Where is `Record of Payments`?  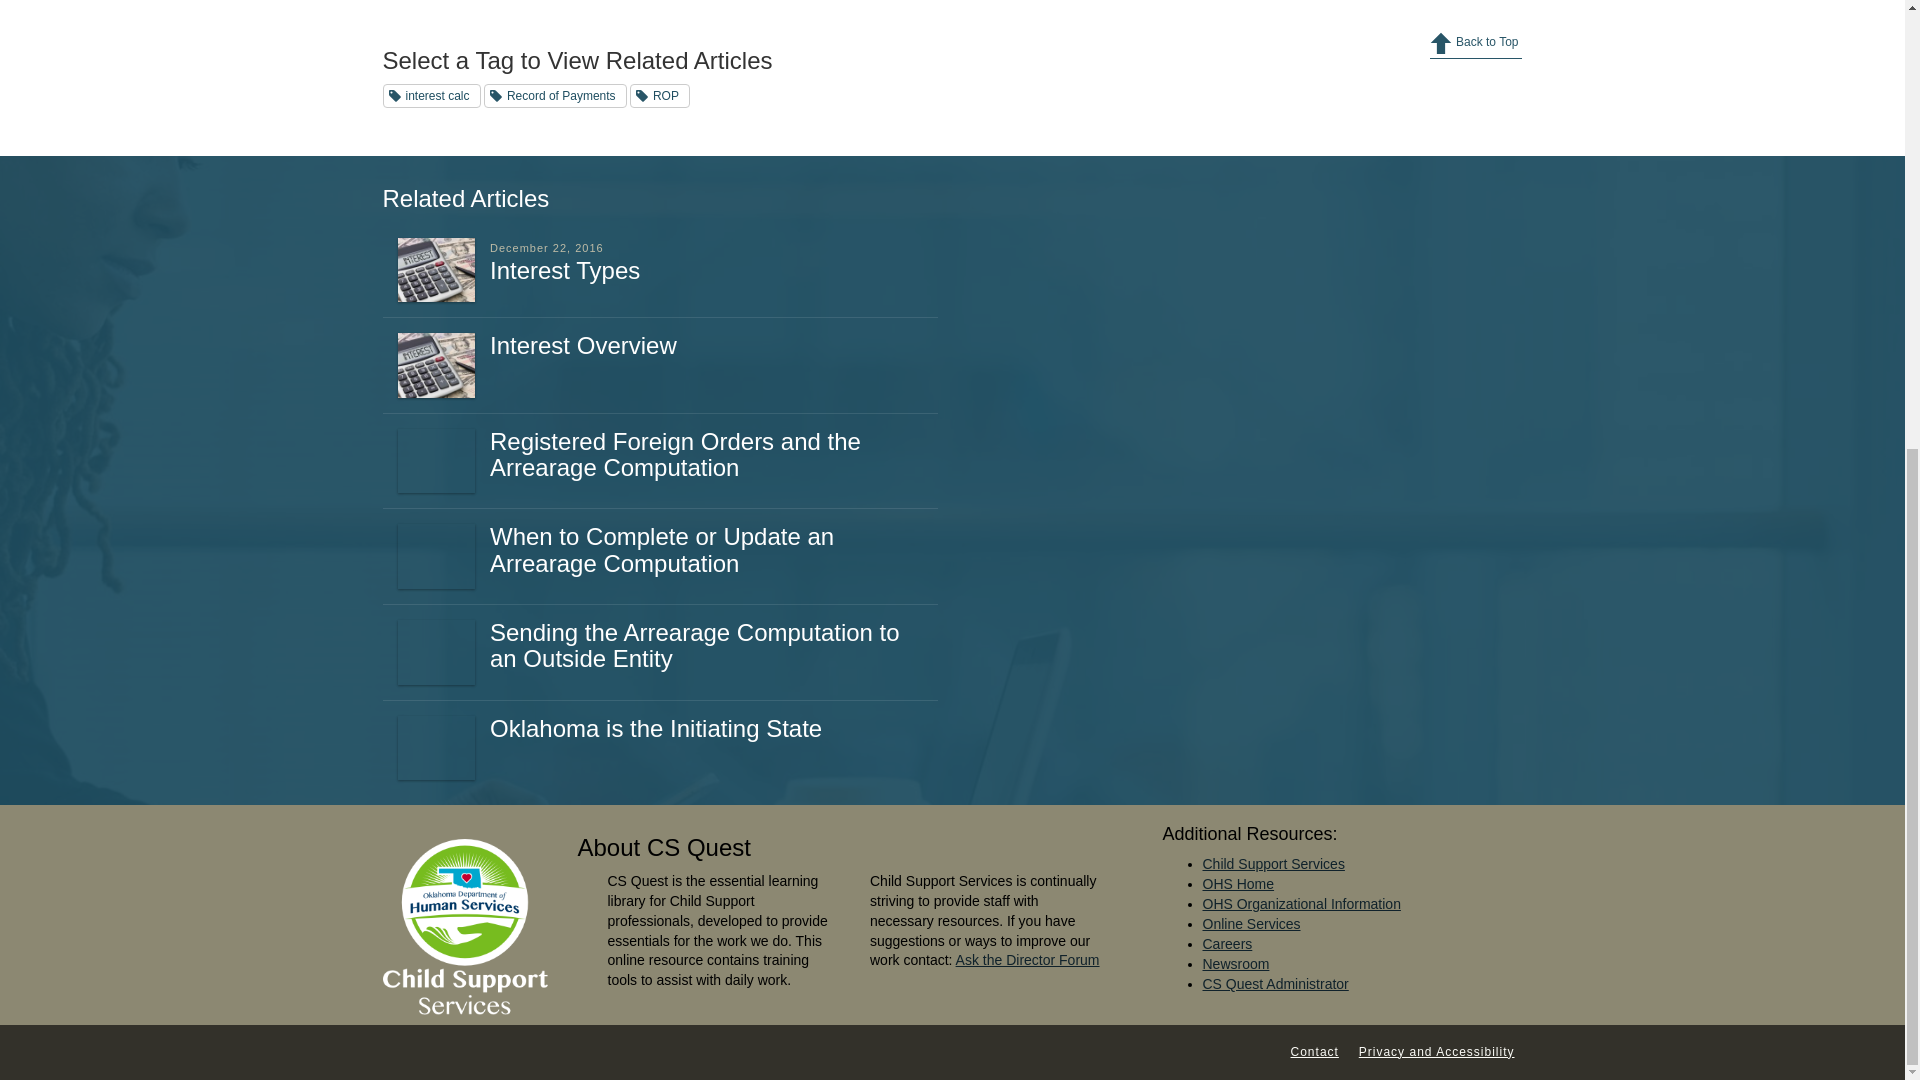
Record of Payments is located at coordinates (555, 96).